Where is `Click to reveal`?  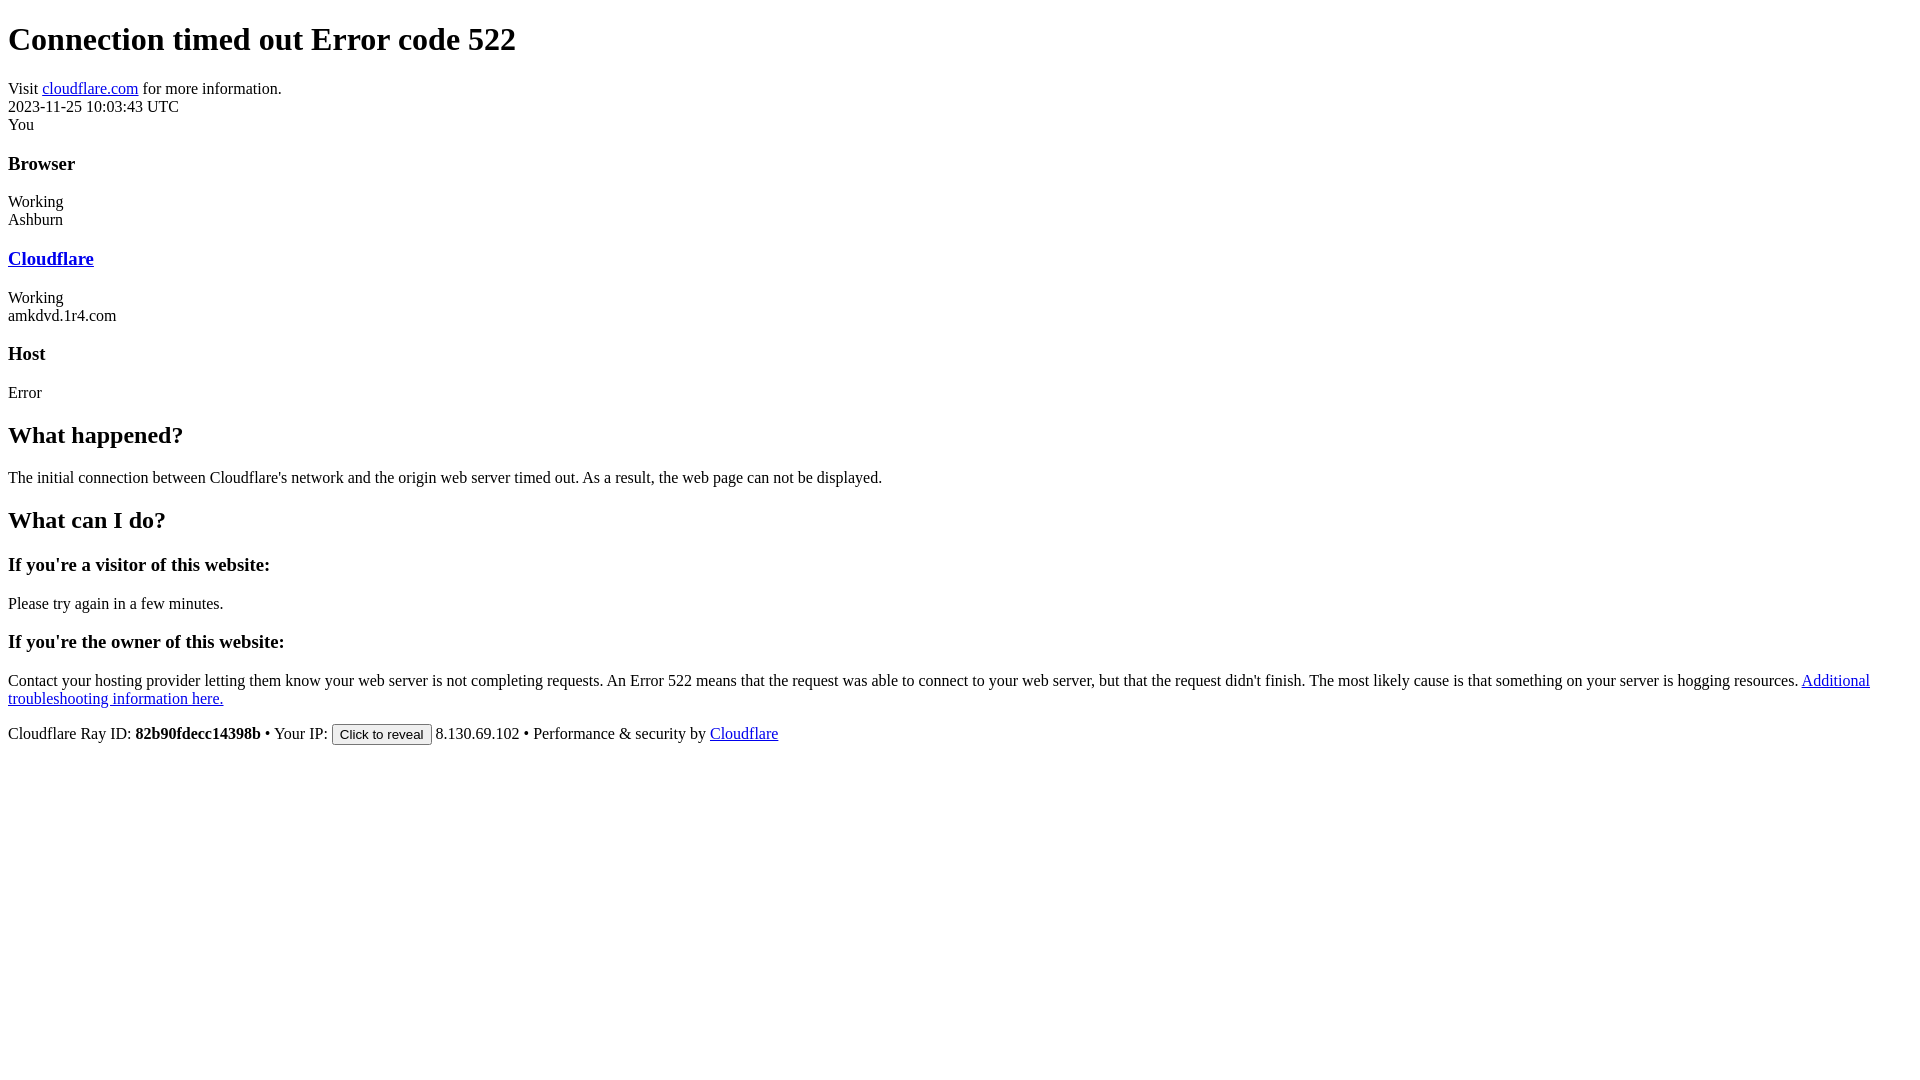 Click to reveal is located at coordinates (382, 734).